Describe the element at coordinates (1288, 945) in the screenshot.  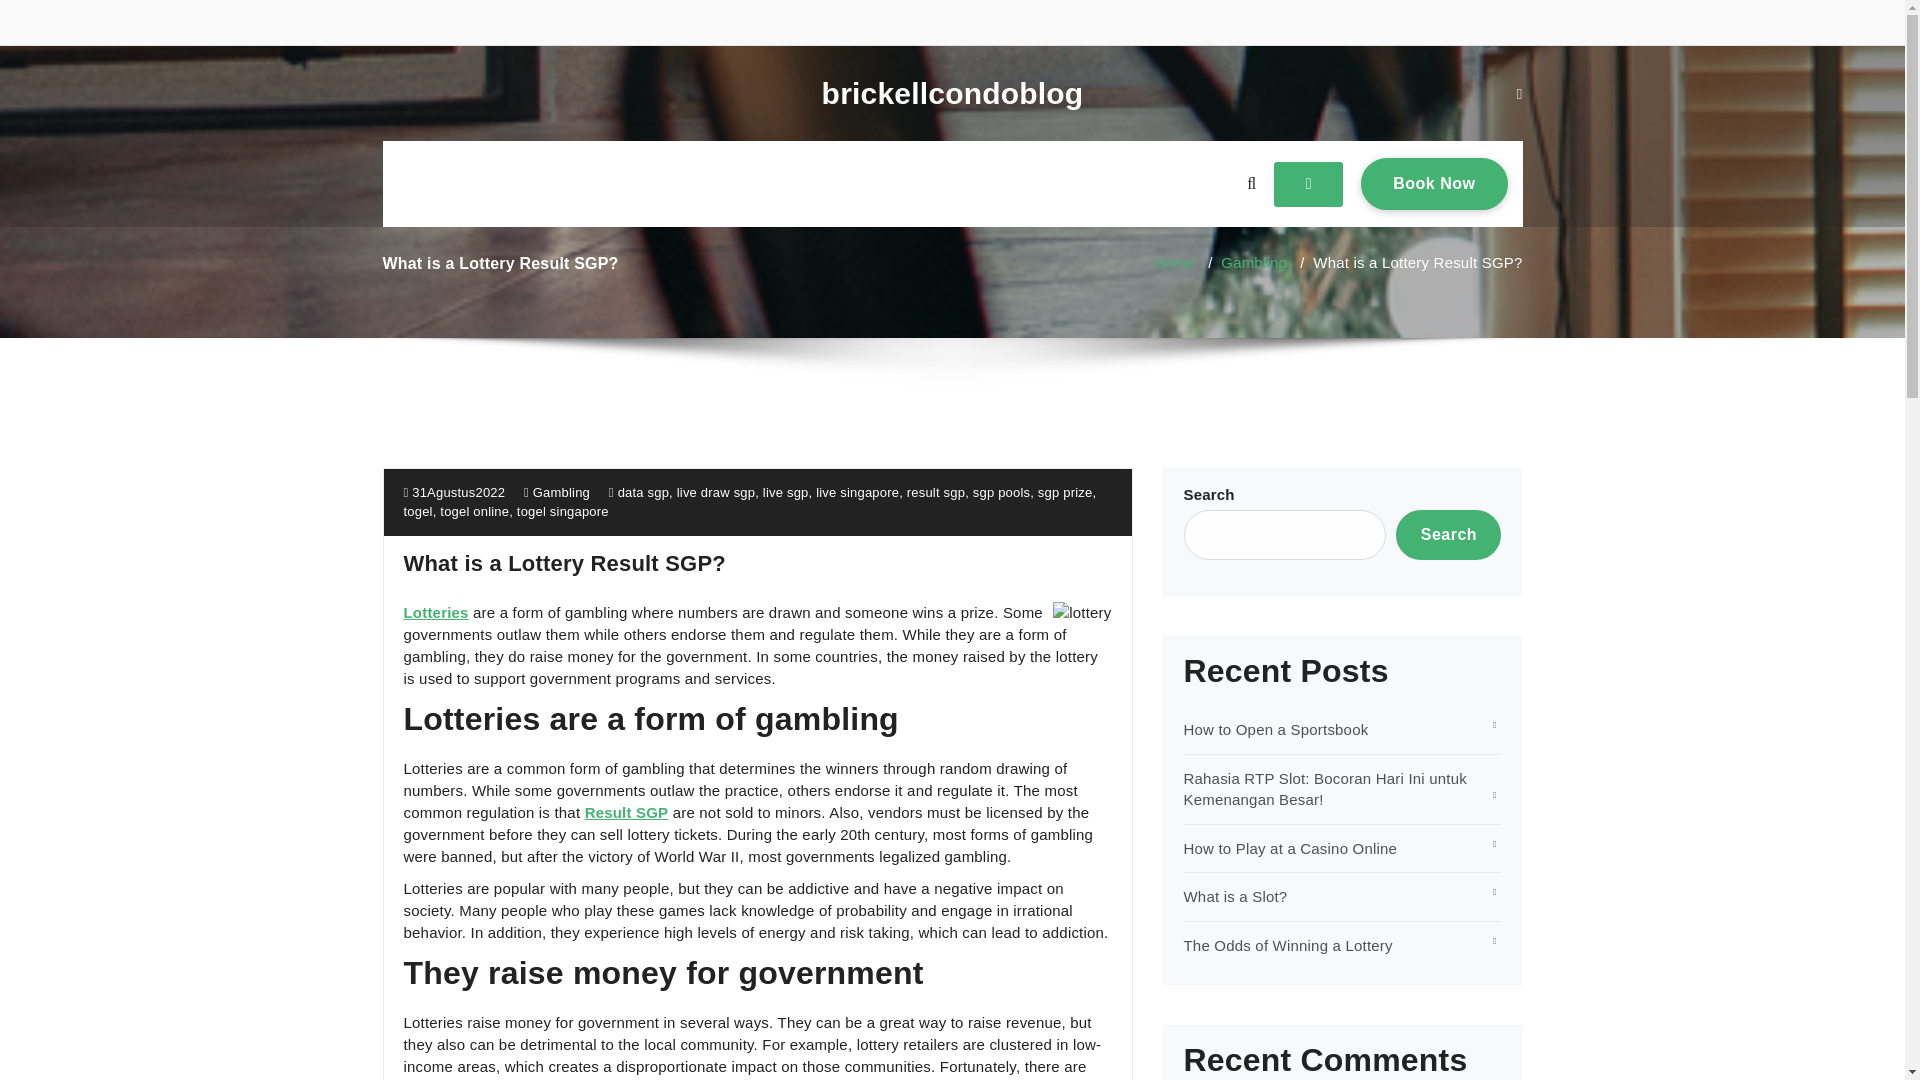
I see `The Odds of Winning a Lottery` at that location.